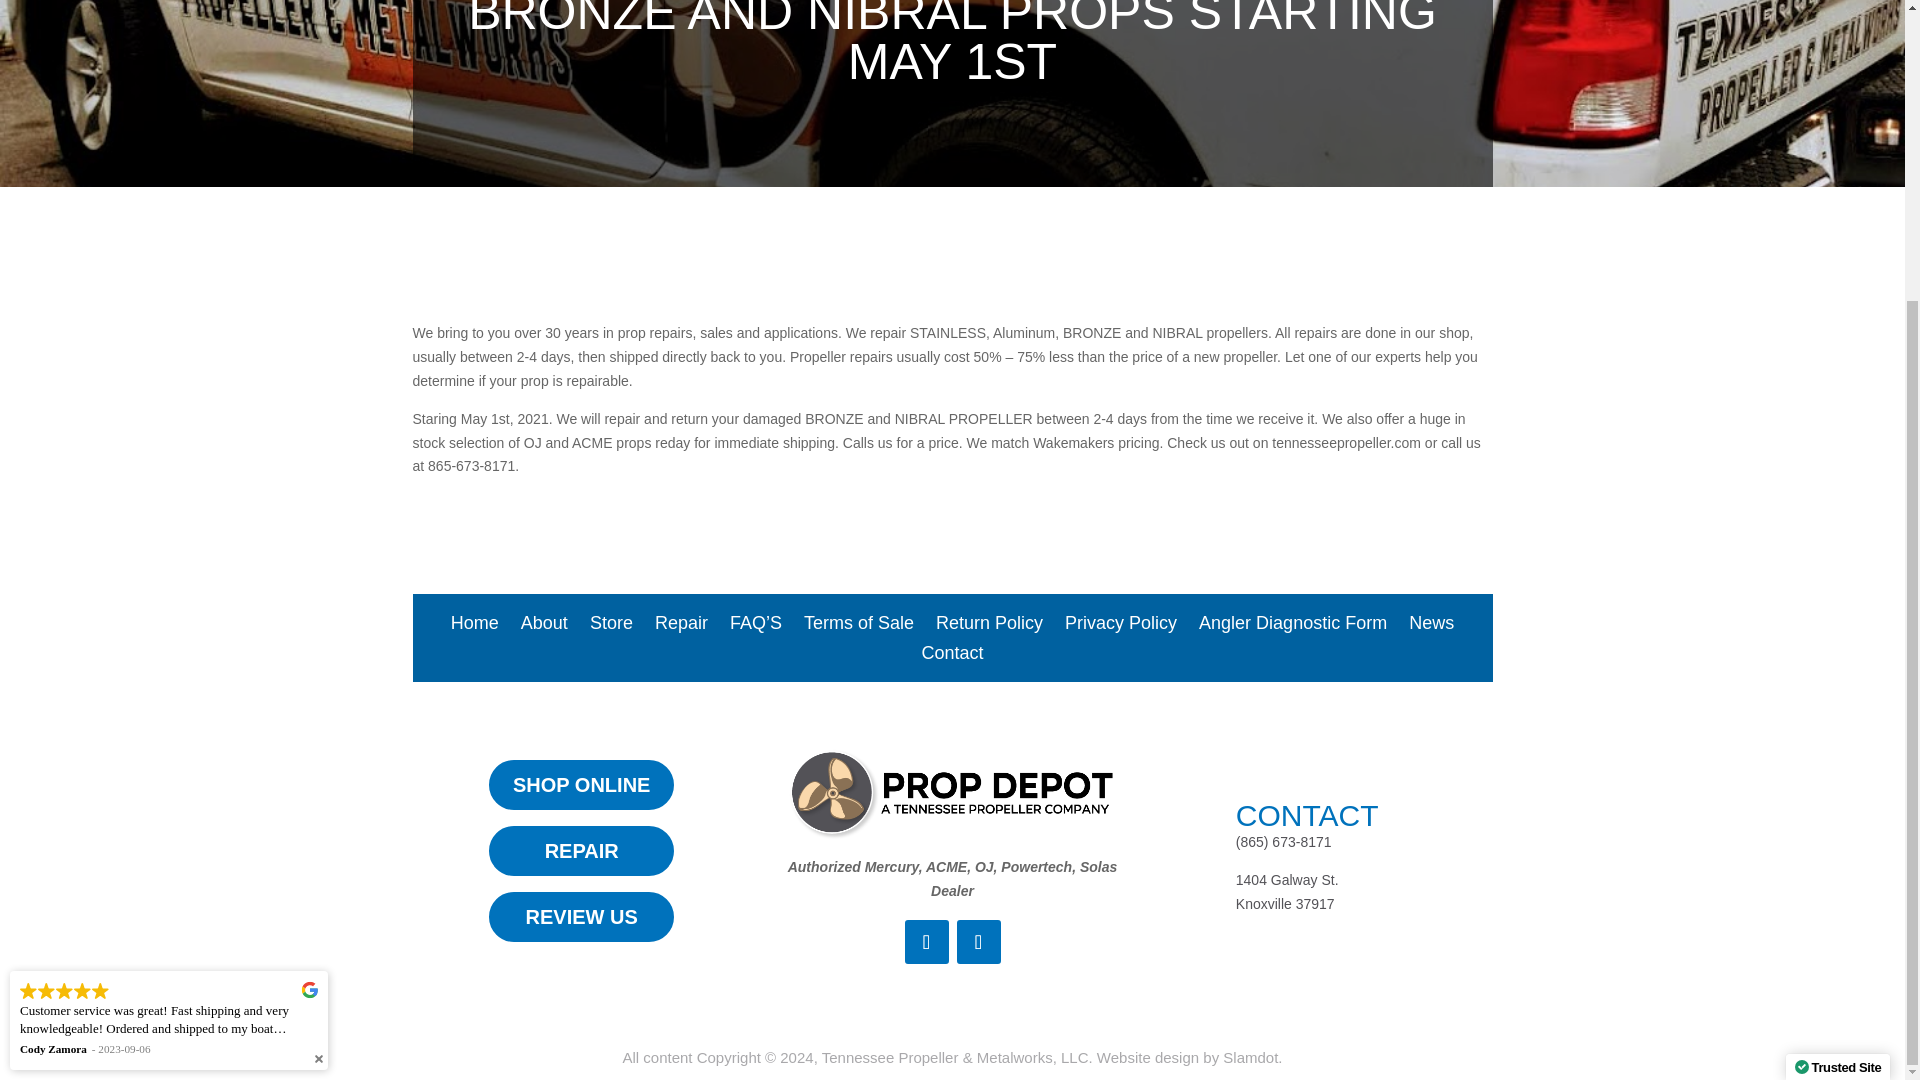  I want to click on Follow on Facebook, so click(926, 942).